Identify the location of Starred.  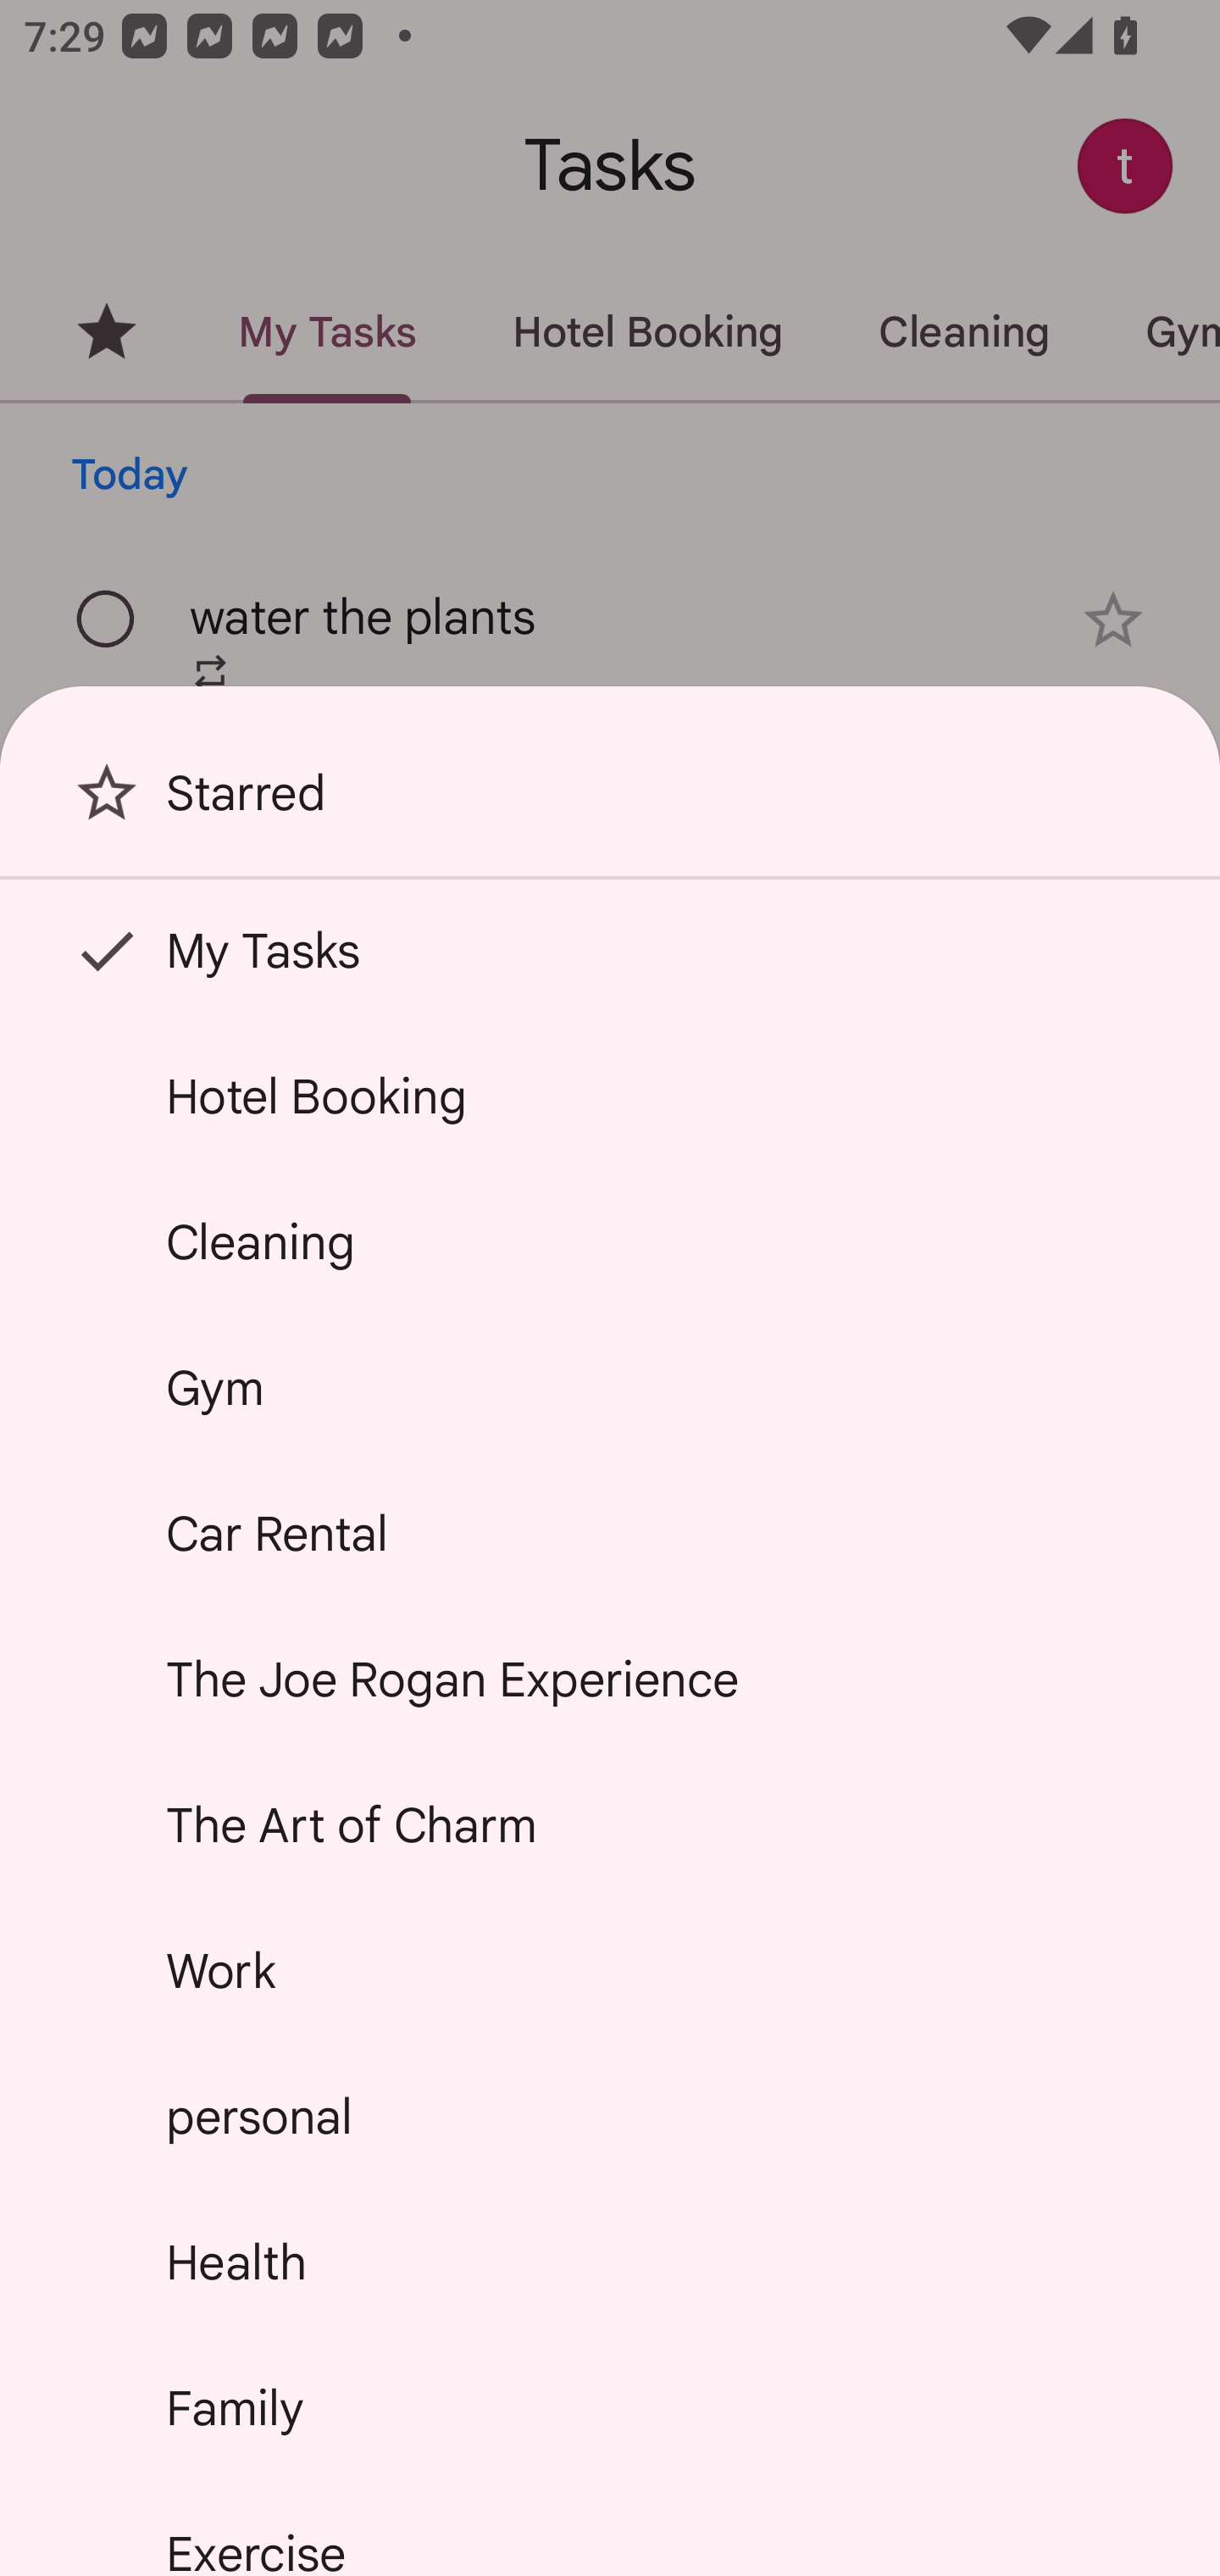
(610, 805).